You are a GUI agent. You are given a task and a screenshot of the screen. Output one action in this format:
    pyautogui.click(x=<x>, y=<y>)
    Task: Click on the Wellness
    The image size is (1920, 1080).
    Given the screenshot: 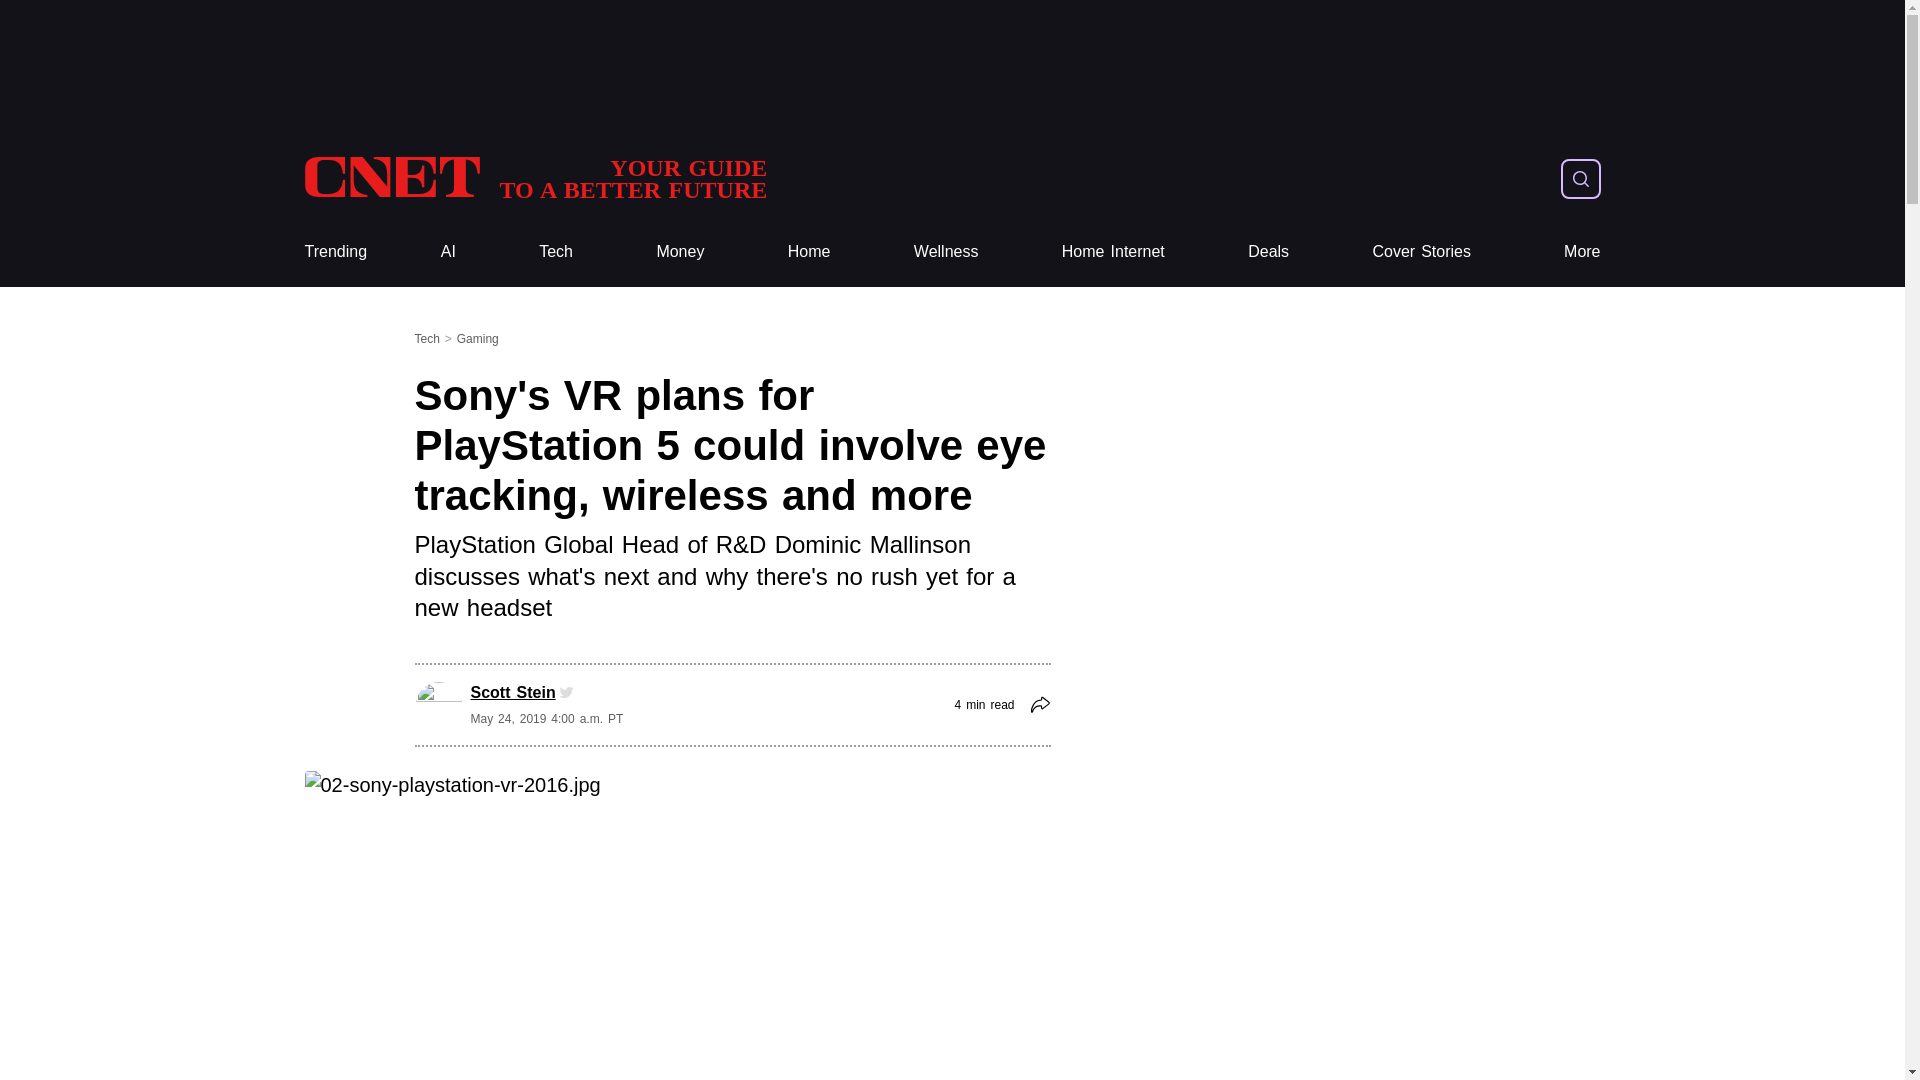 What is the action you would take?
    pyautogui.click(x=946, y=252)
    